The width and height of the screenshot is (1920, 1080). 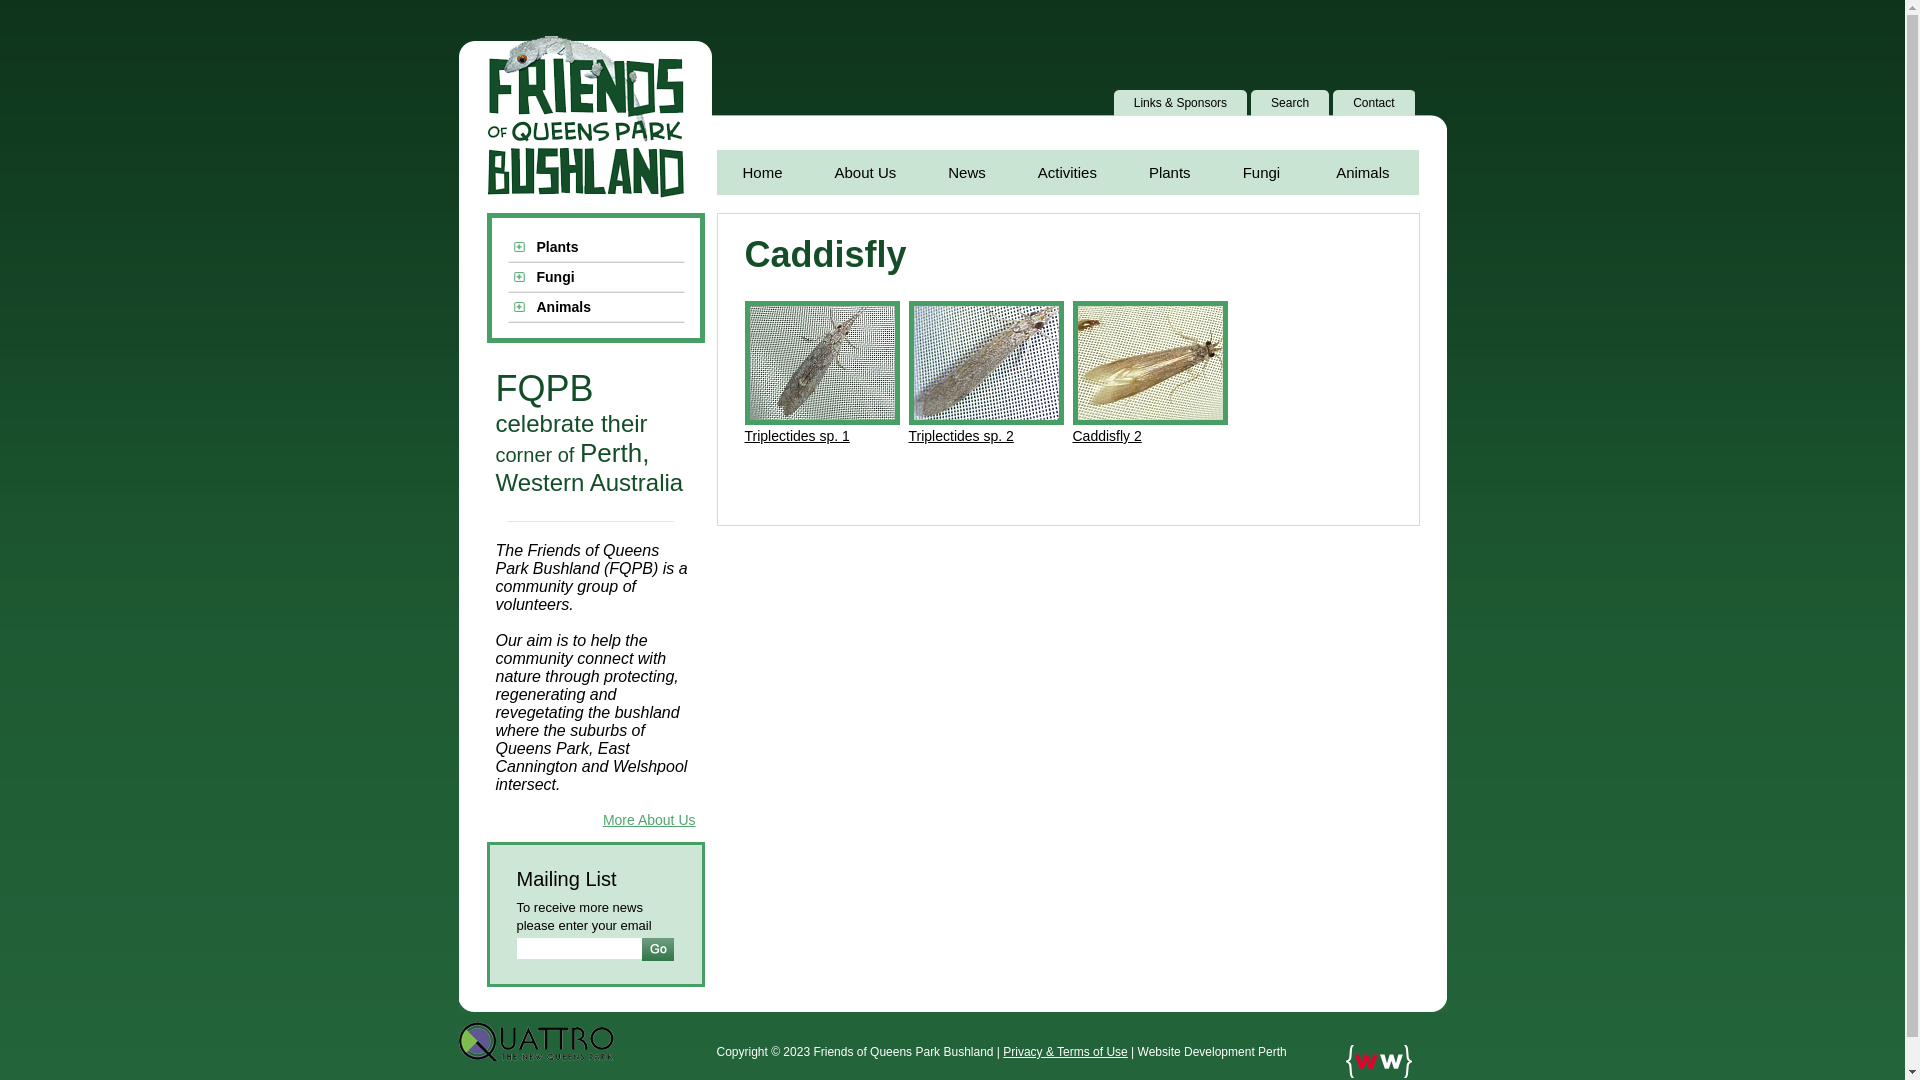 What do you see at coordinates (596, 308) in the screenshot?
I see `Animals` at bounding box center [596, 308].